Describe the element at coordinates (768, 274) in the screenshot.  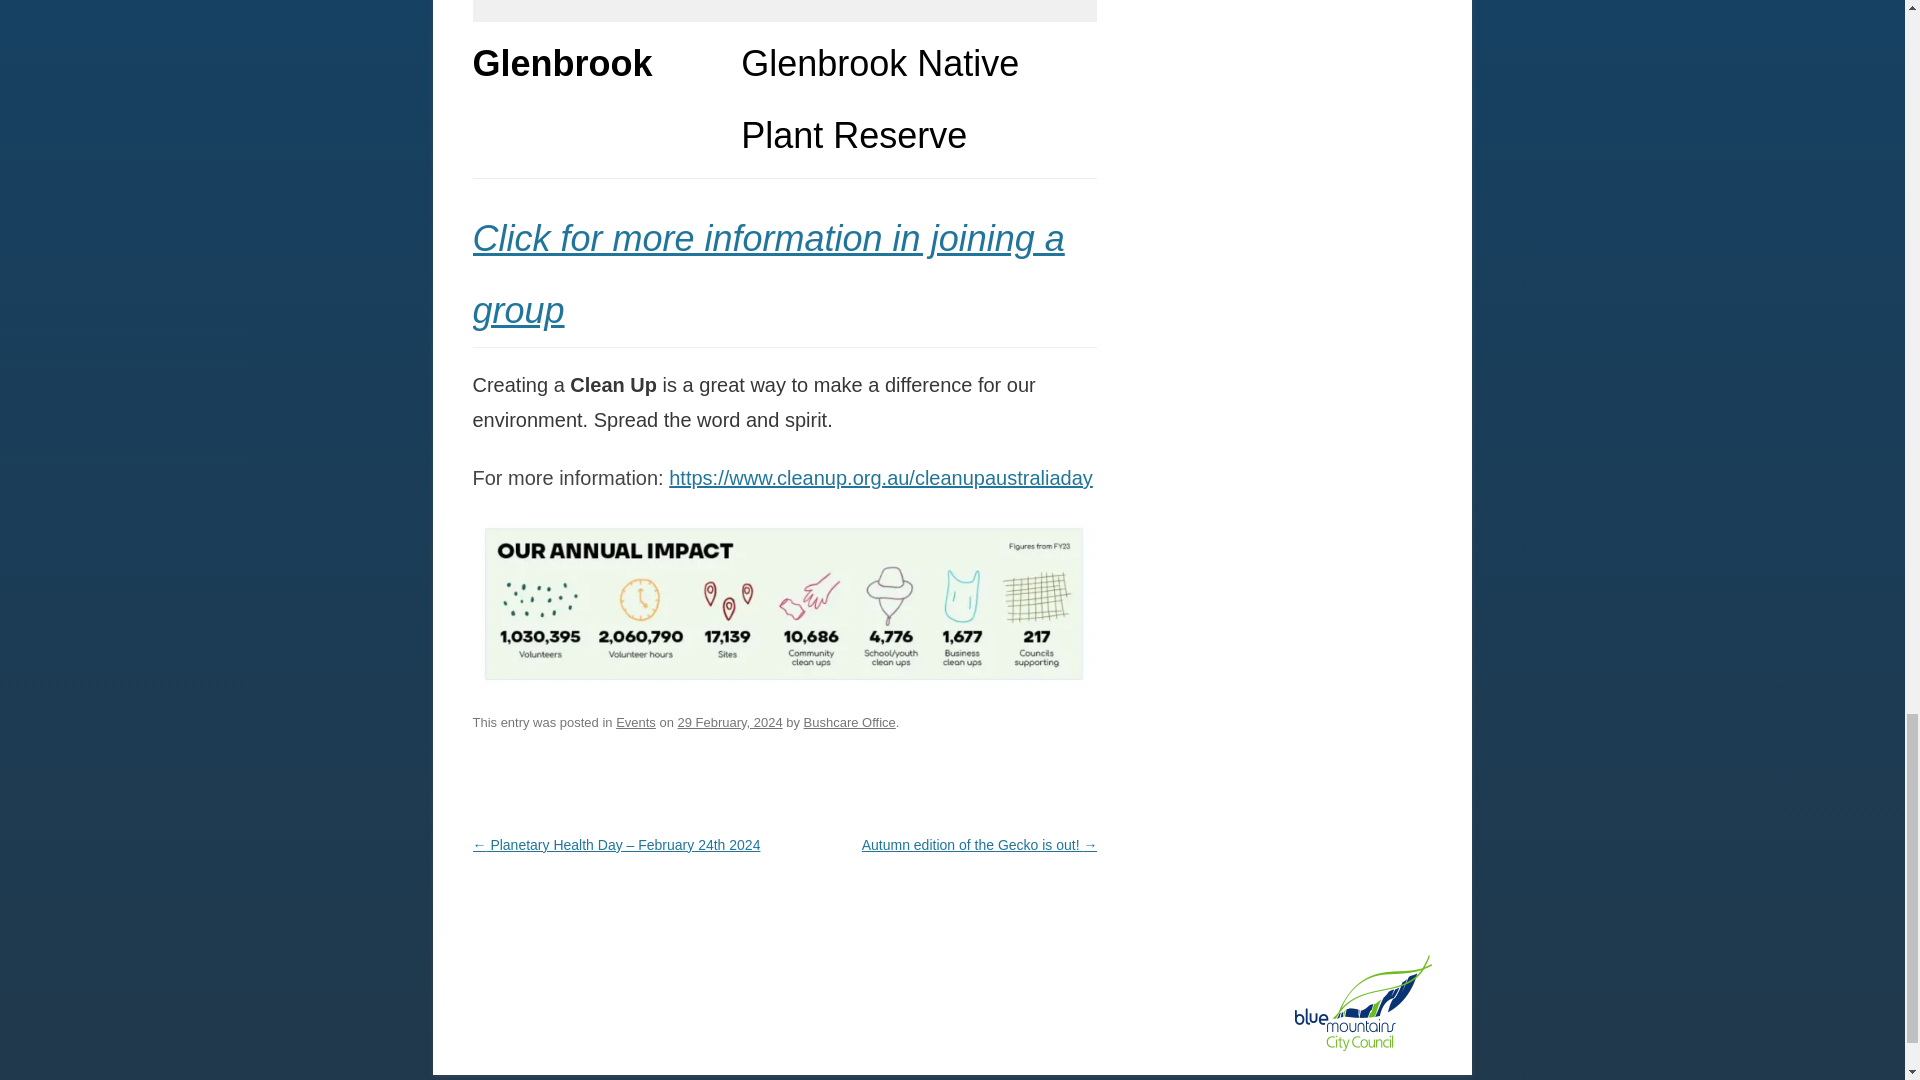
I see `Click for more information in joining a group` at that location.